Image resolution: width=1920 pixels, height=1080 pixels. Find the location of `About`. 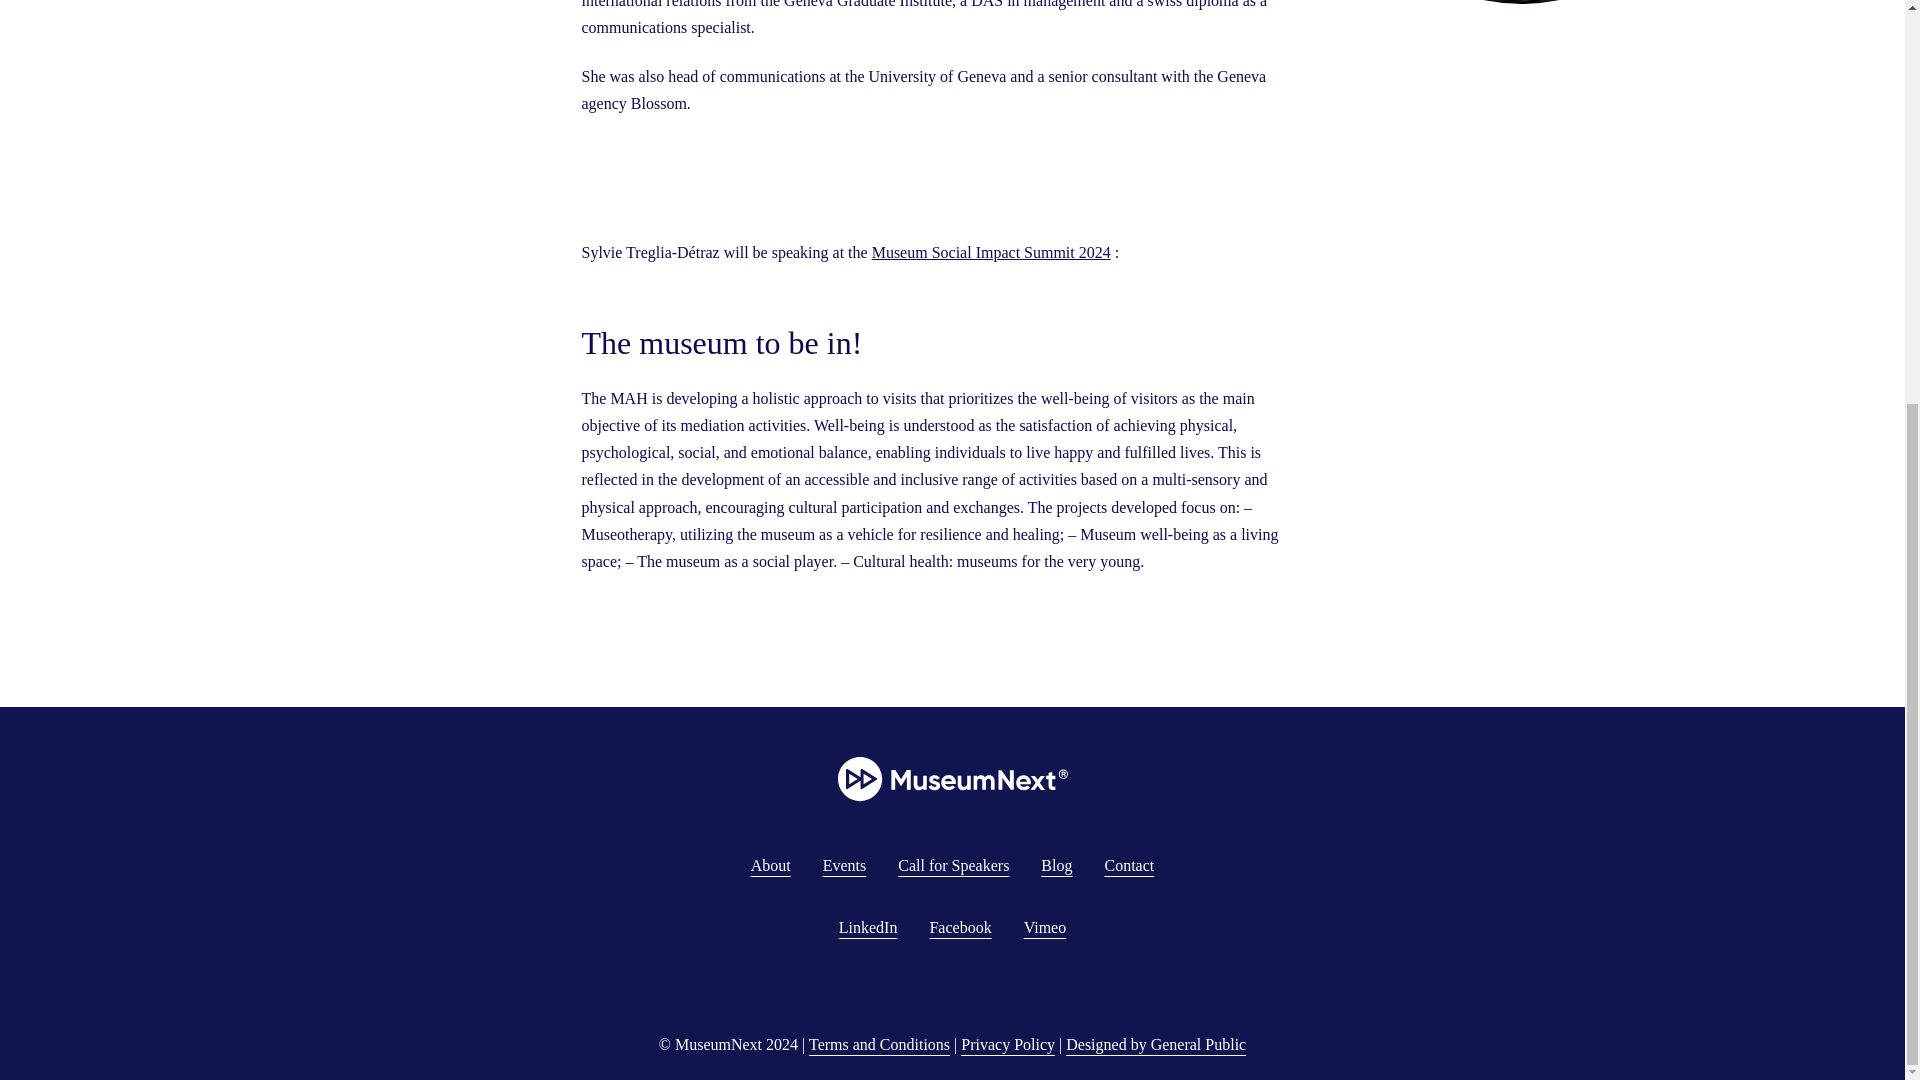

About is located at coordinates (770, 865).